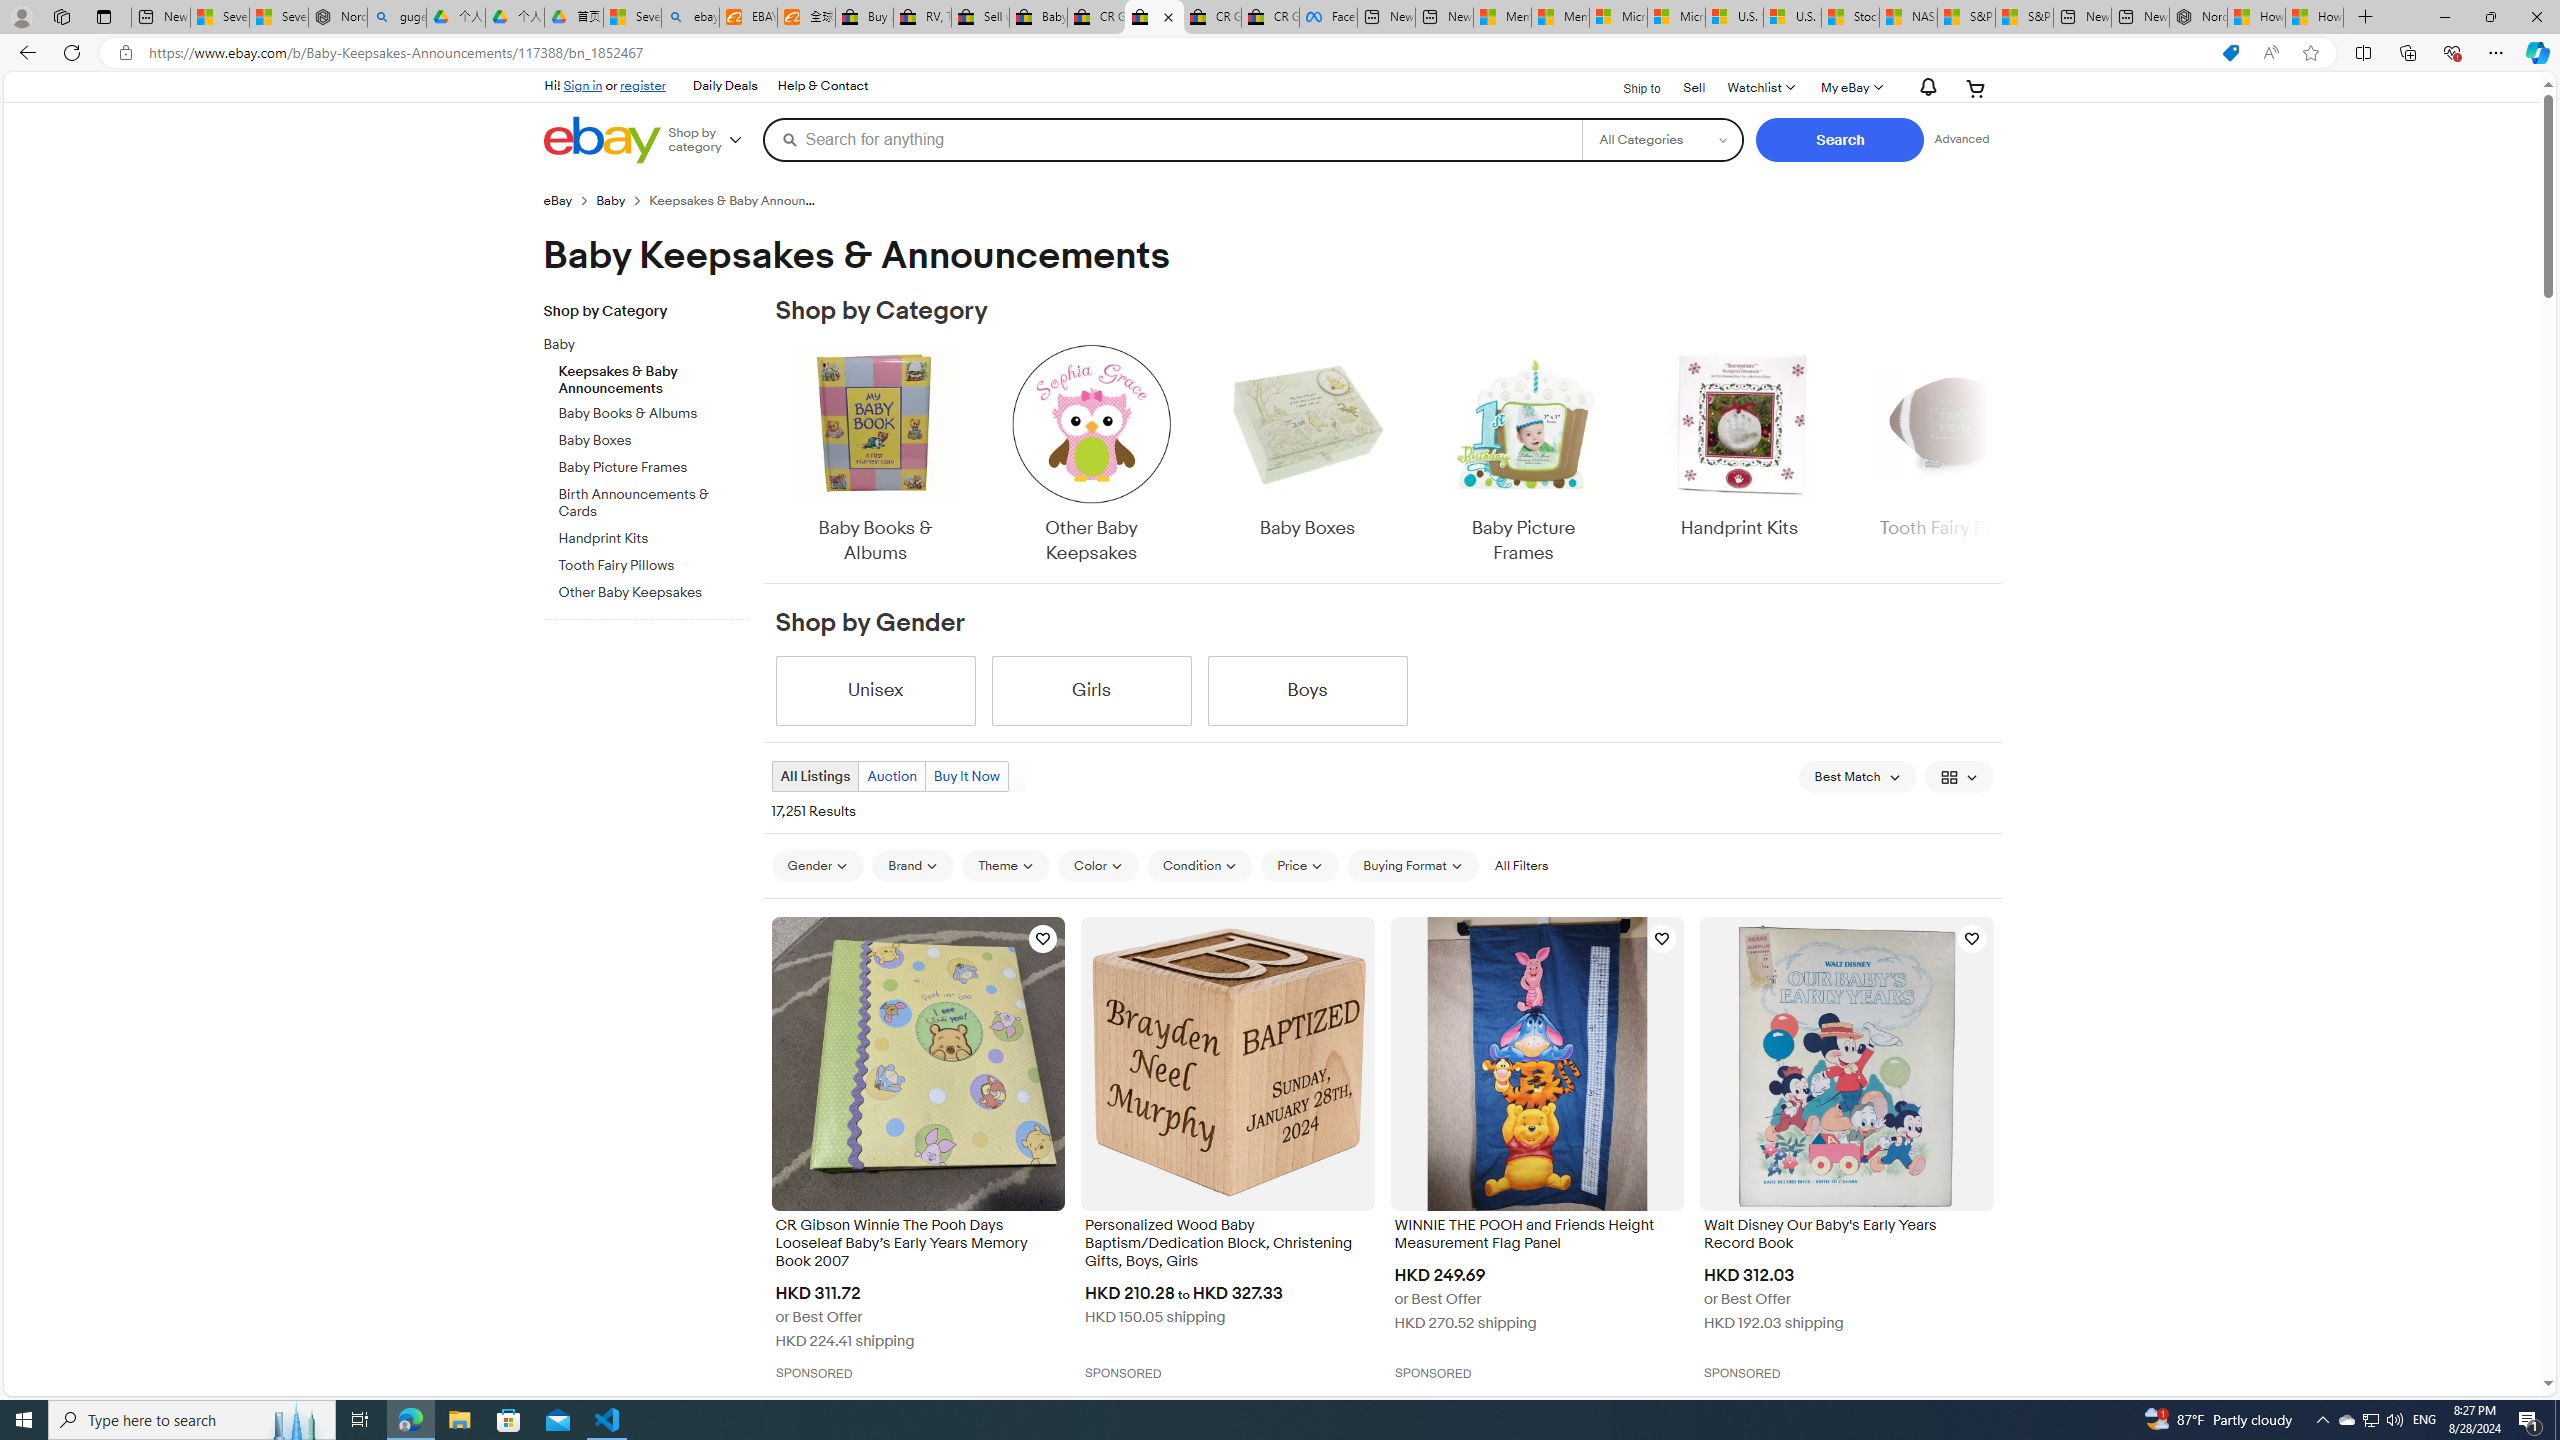 Image resolution: width=2560 pixels, height=1440 pixels. Describe the element at coordinates (1962, 139) in the screenshot. I see `Advanced Search` at that location.